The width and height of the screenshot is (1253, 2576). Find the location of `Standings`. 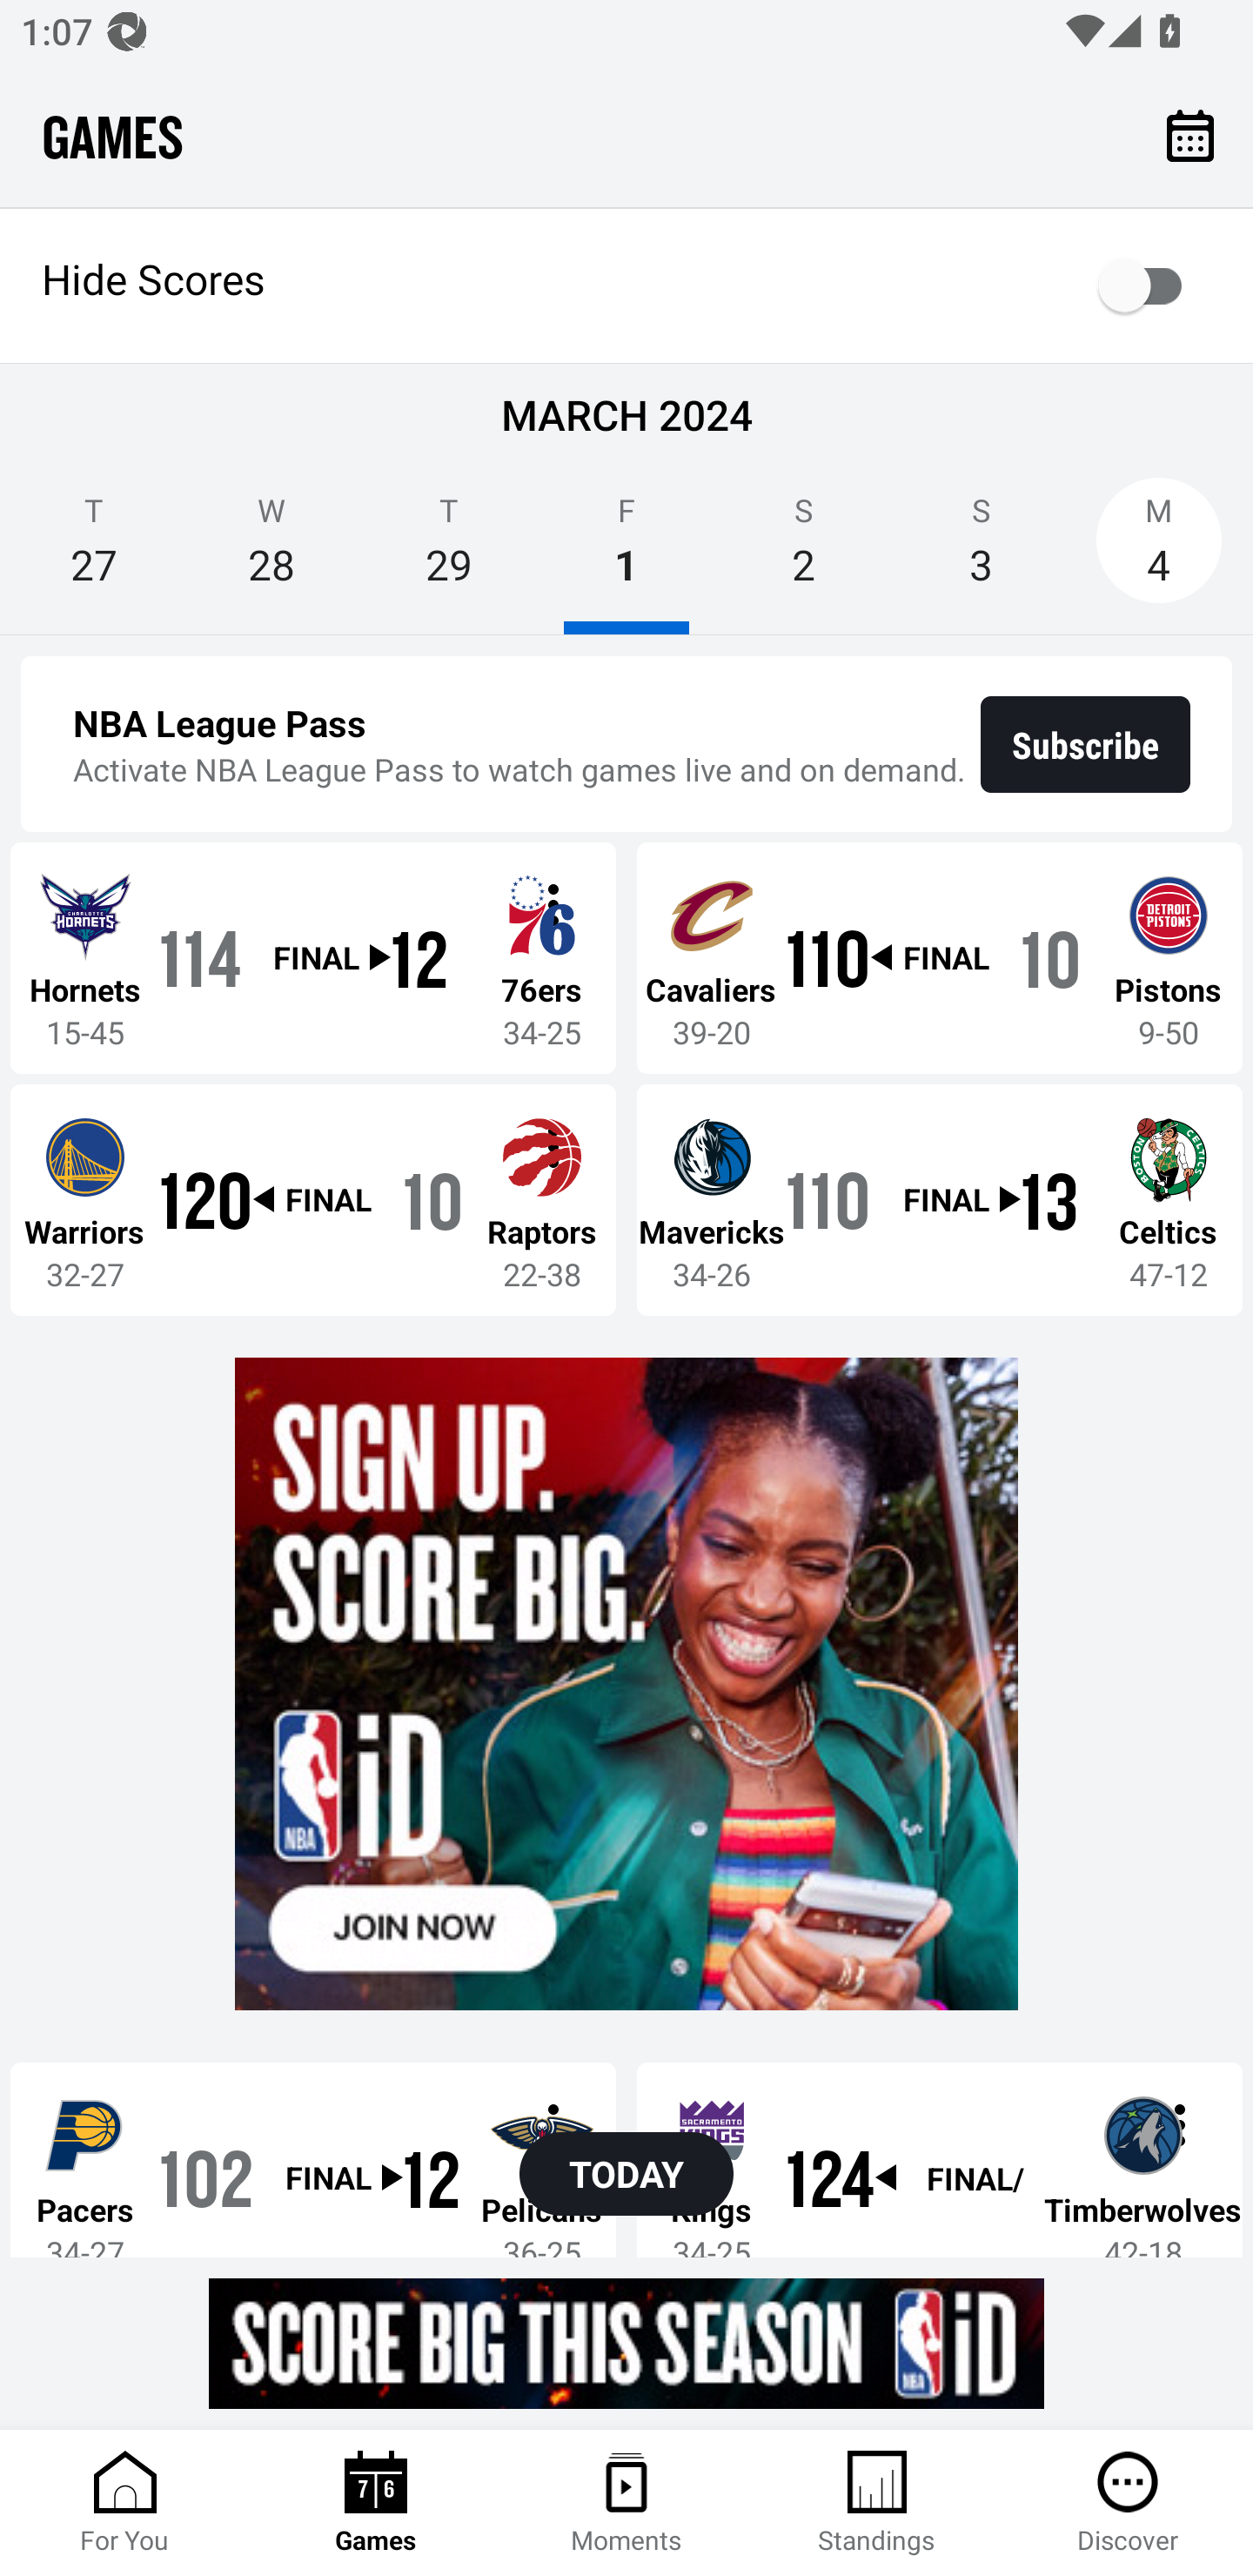

Standings is located at coordinates (877, 2503).